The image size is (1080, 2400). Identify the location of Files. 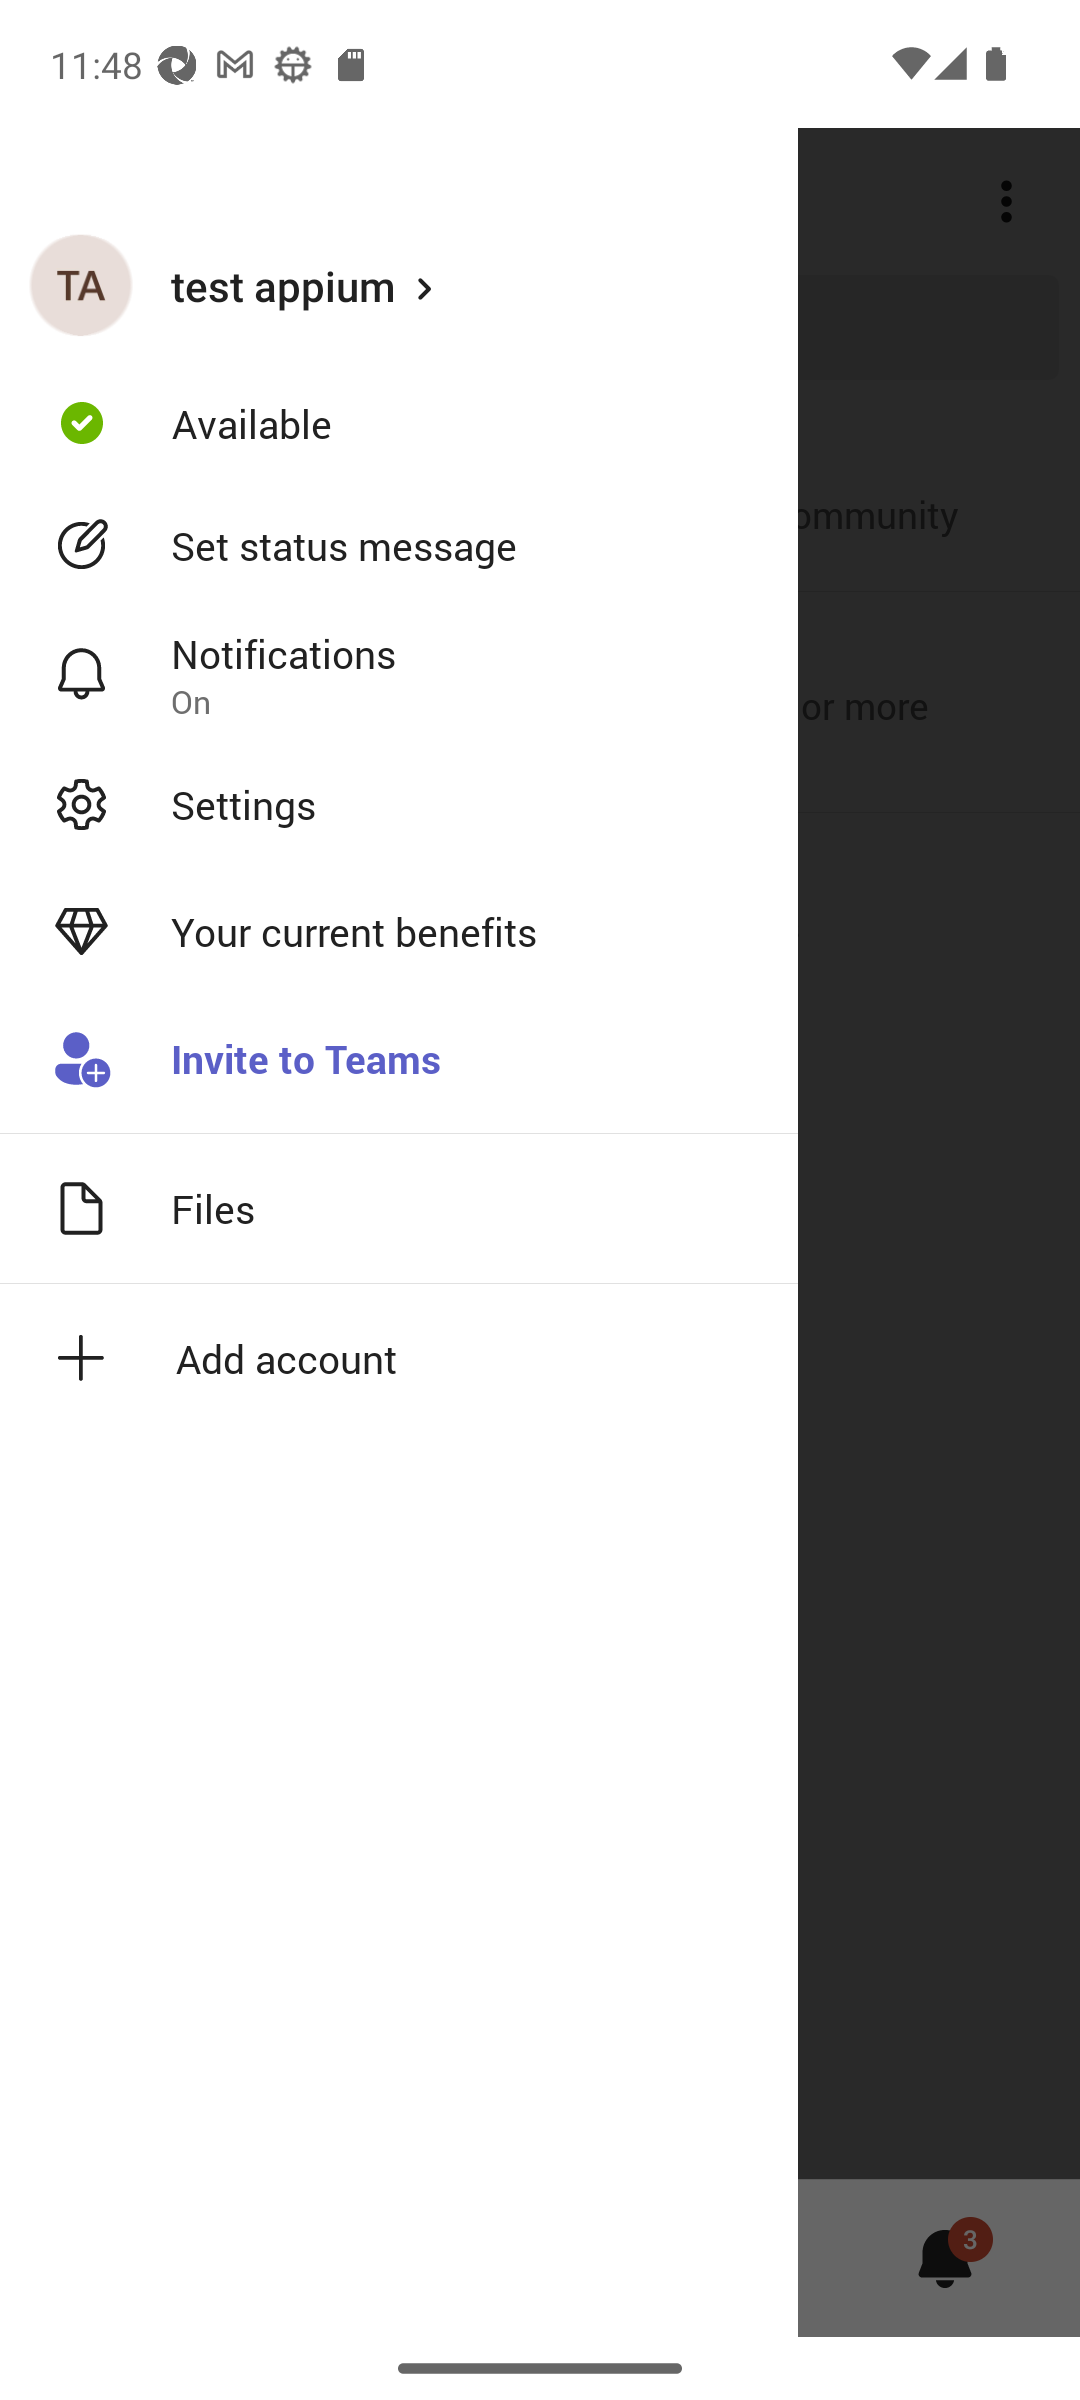
(399, 1208).